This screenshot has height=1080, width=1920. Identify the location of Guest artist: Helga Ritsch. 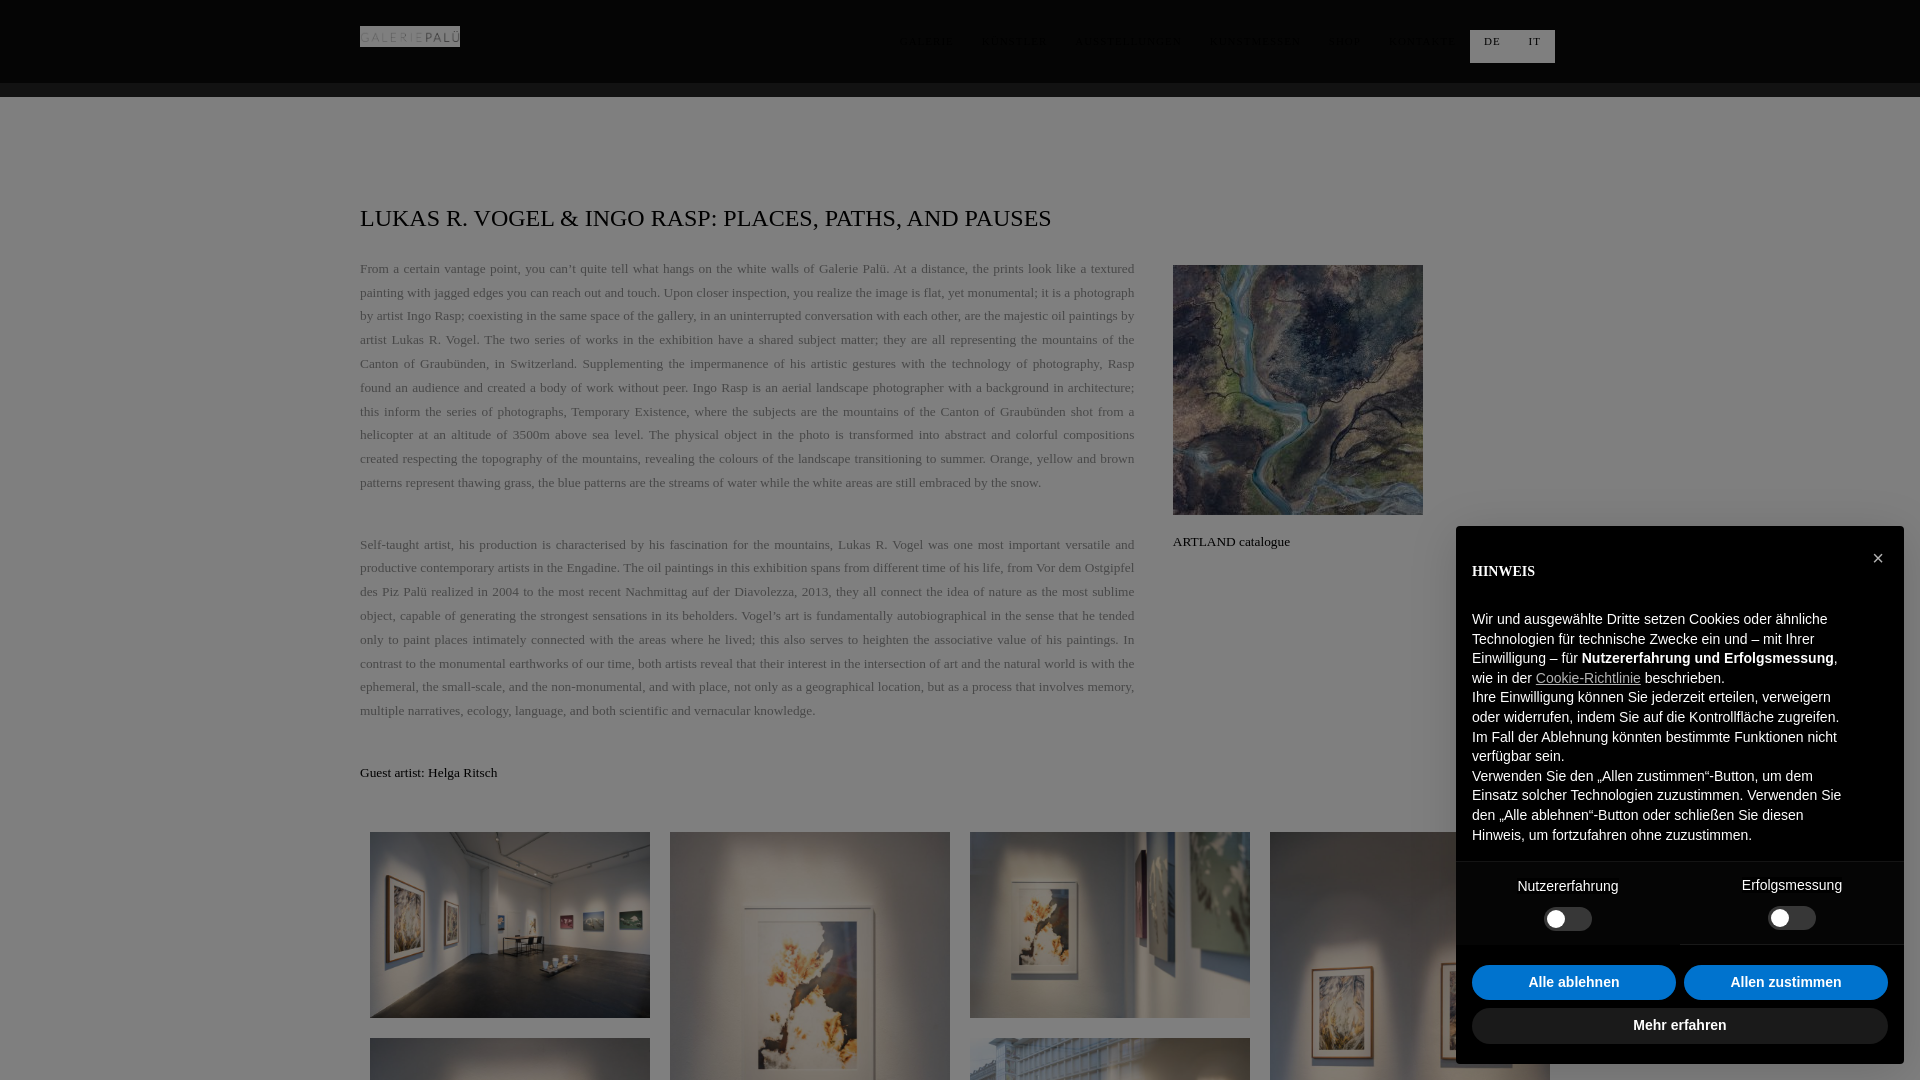
(428, 772).